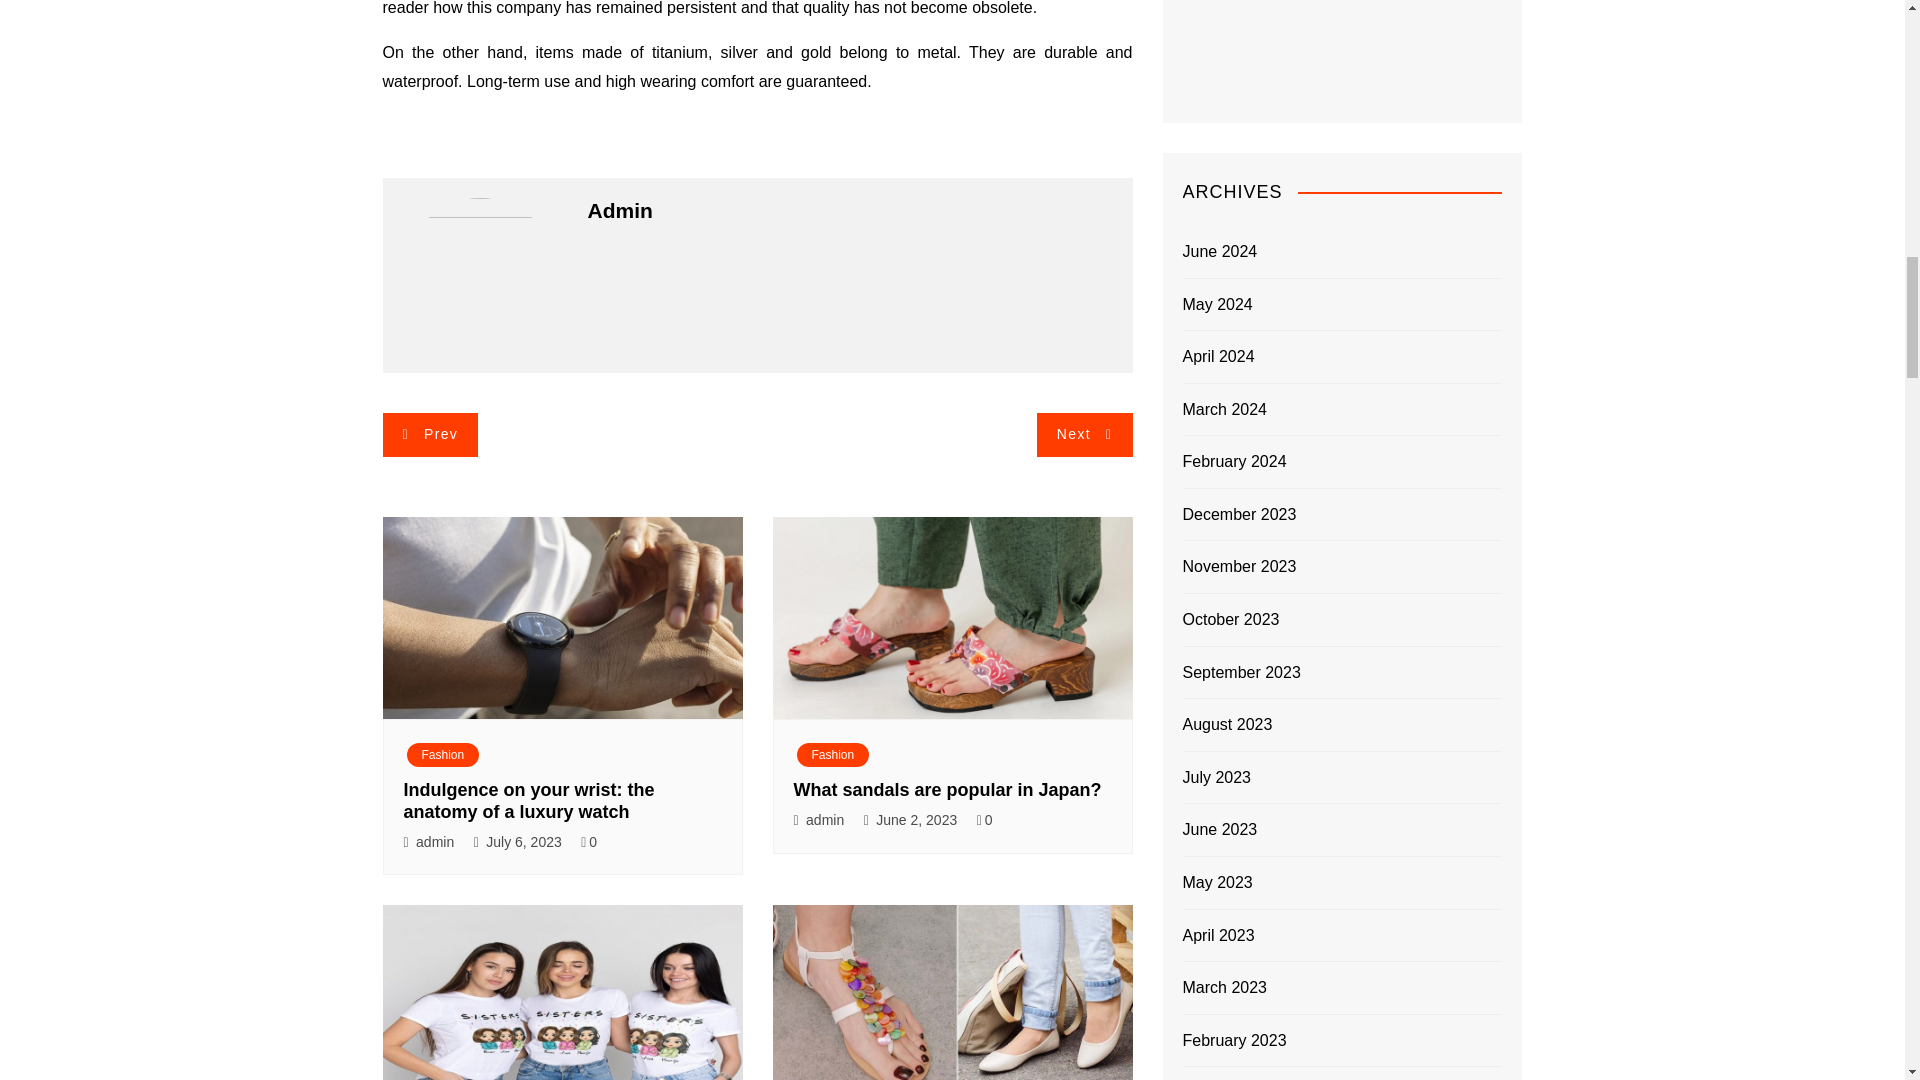  I want to click on July 6, 2023, so click(524, 842).